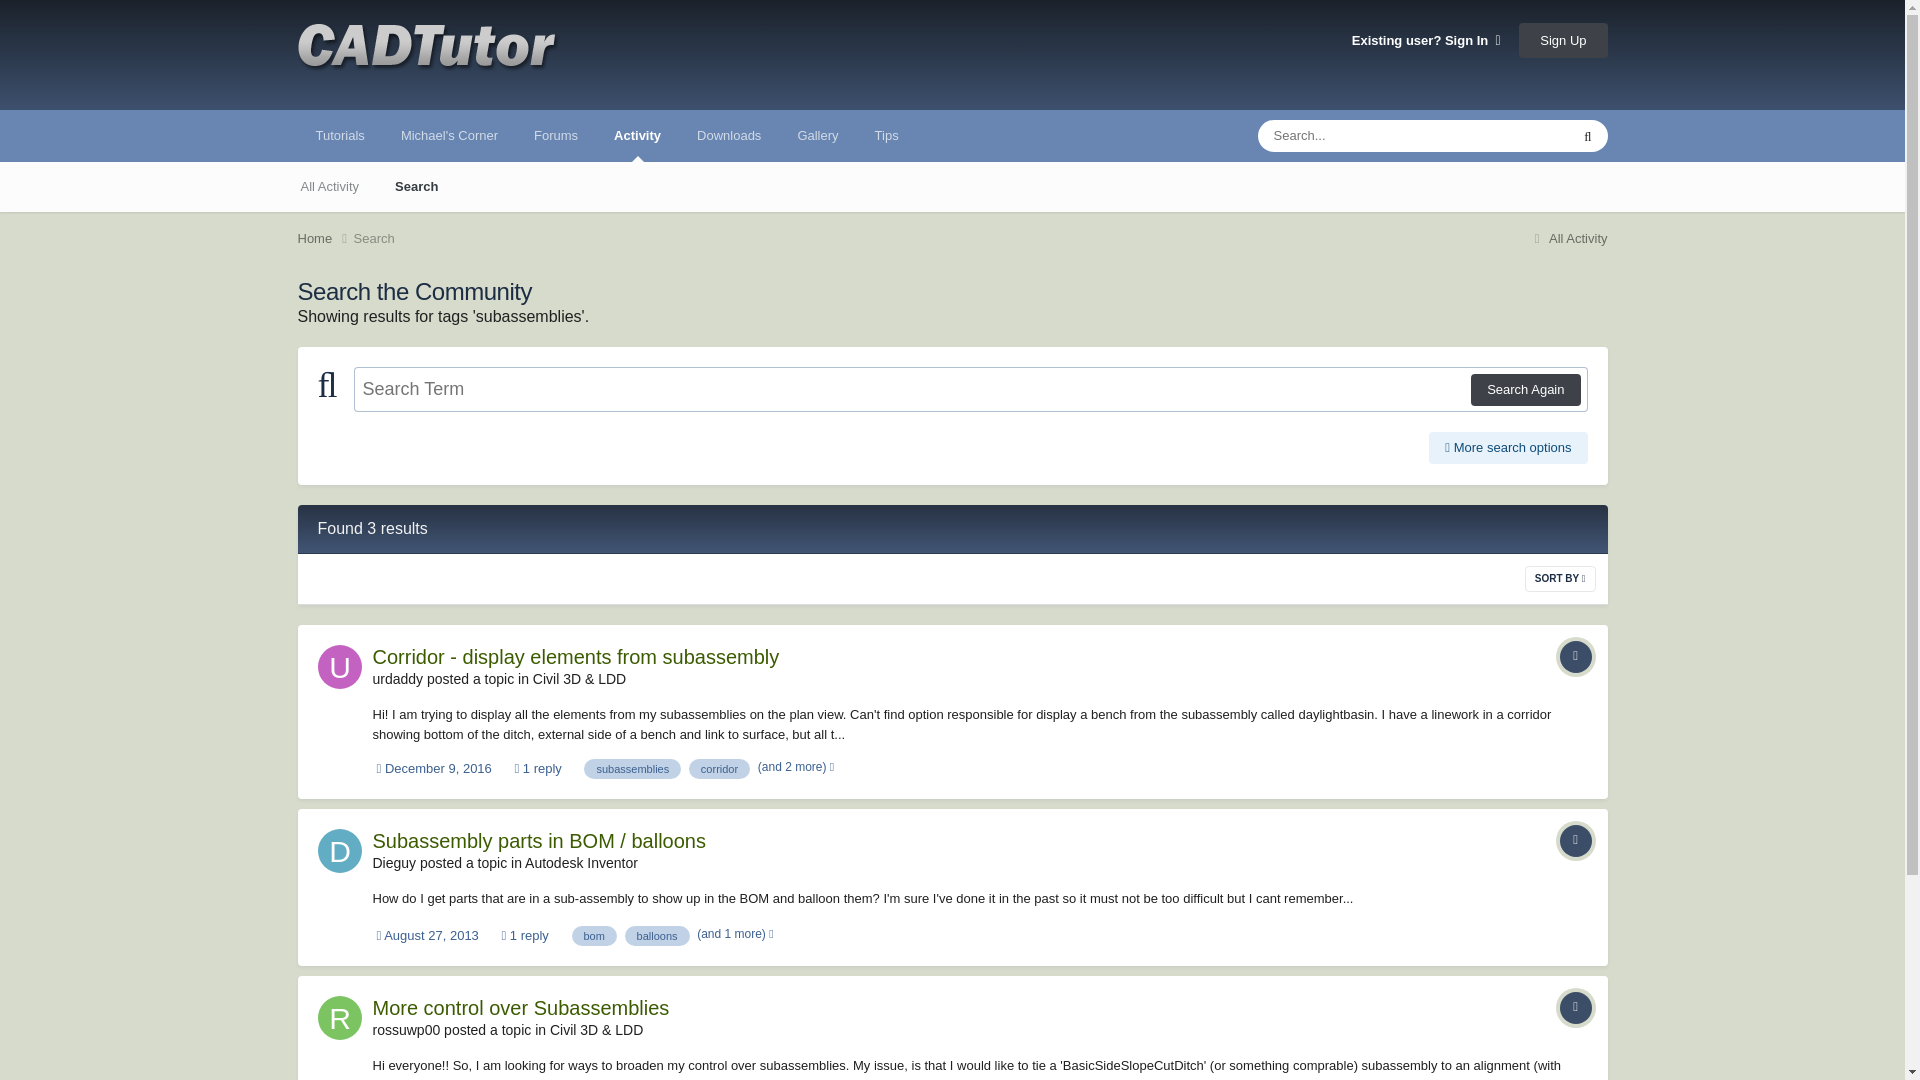  Describe the element at coordinates (1508, 448) in the screenshot. I see `More search options` at that location.